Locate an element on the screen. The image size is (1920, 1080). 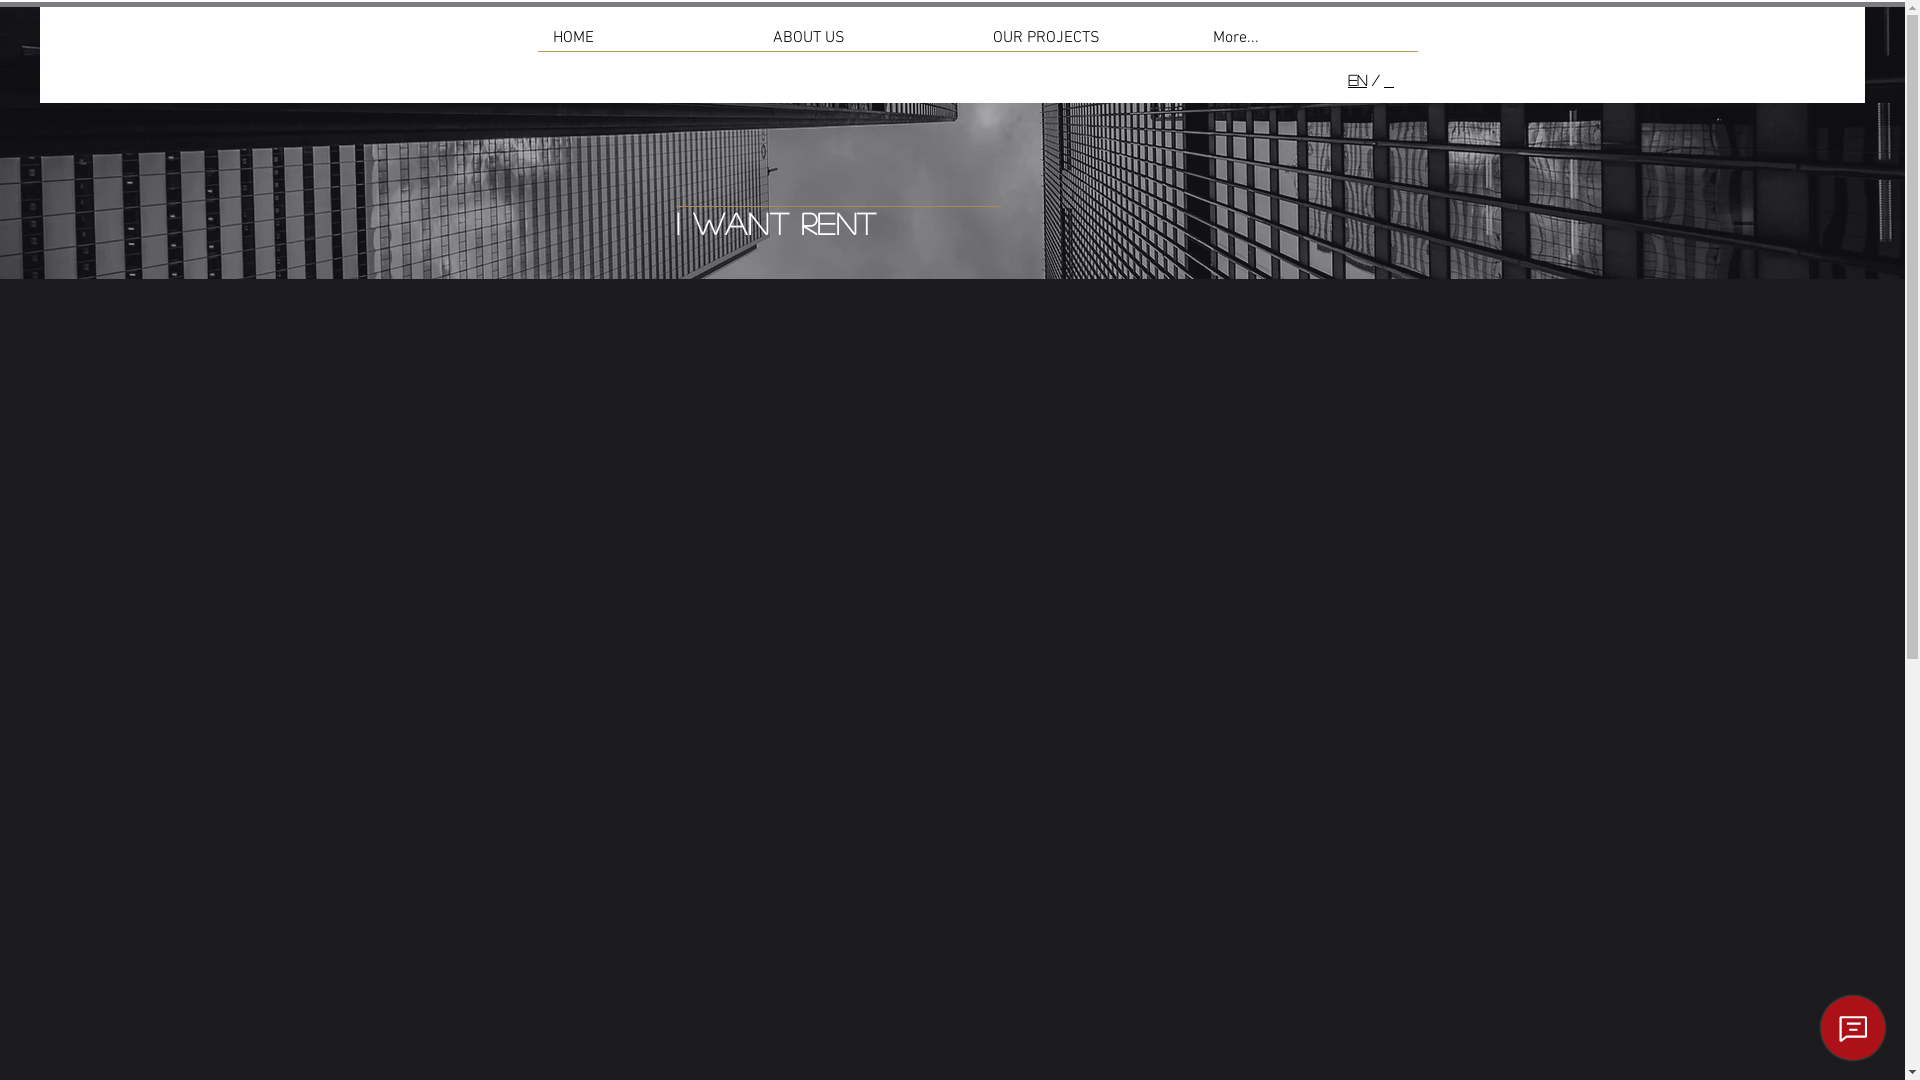
EN is located at coordinates (1358, 80).